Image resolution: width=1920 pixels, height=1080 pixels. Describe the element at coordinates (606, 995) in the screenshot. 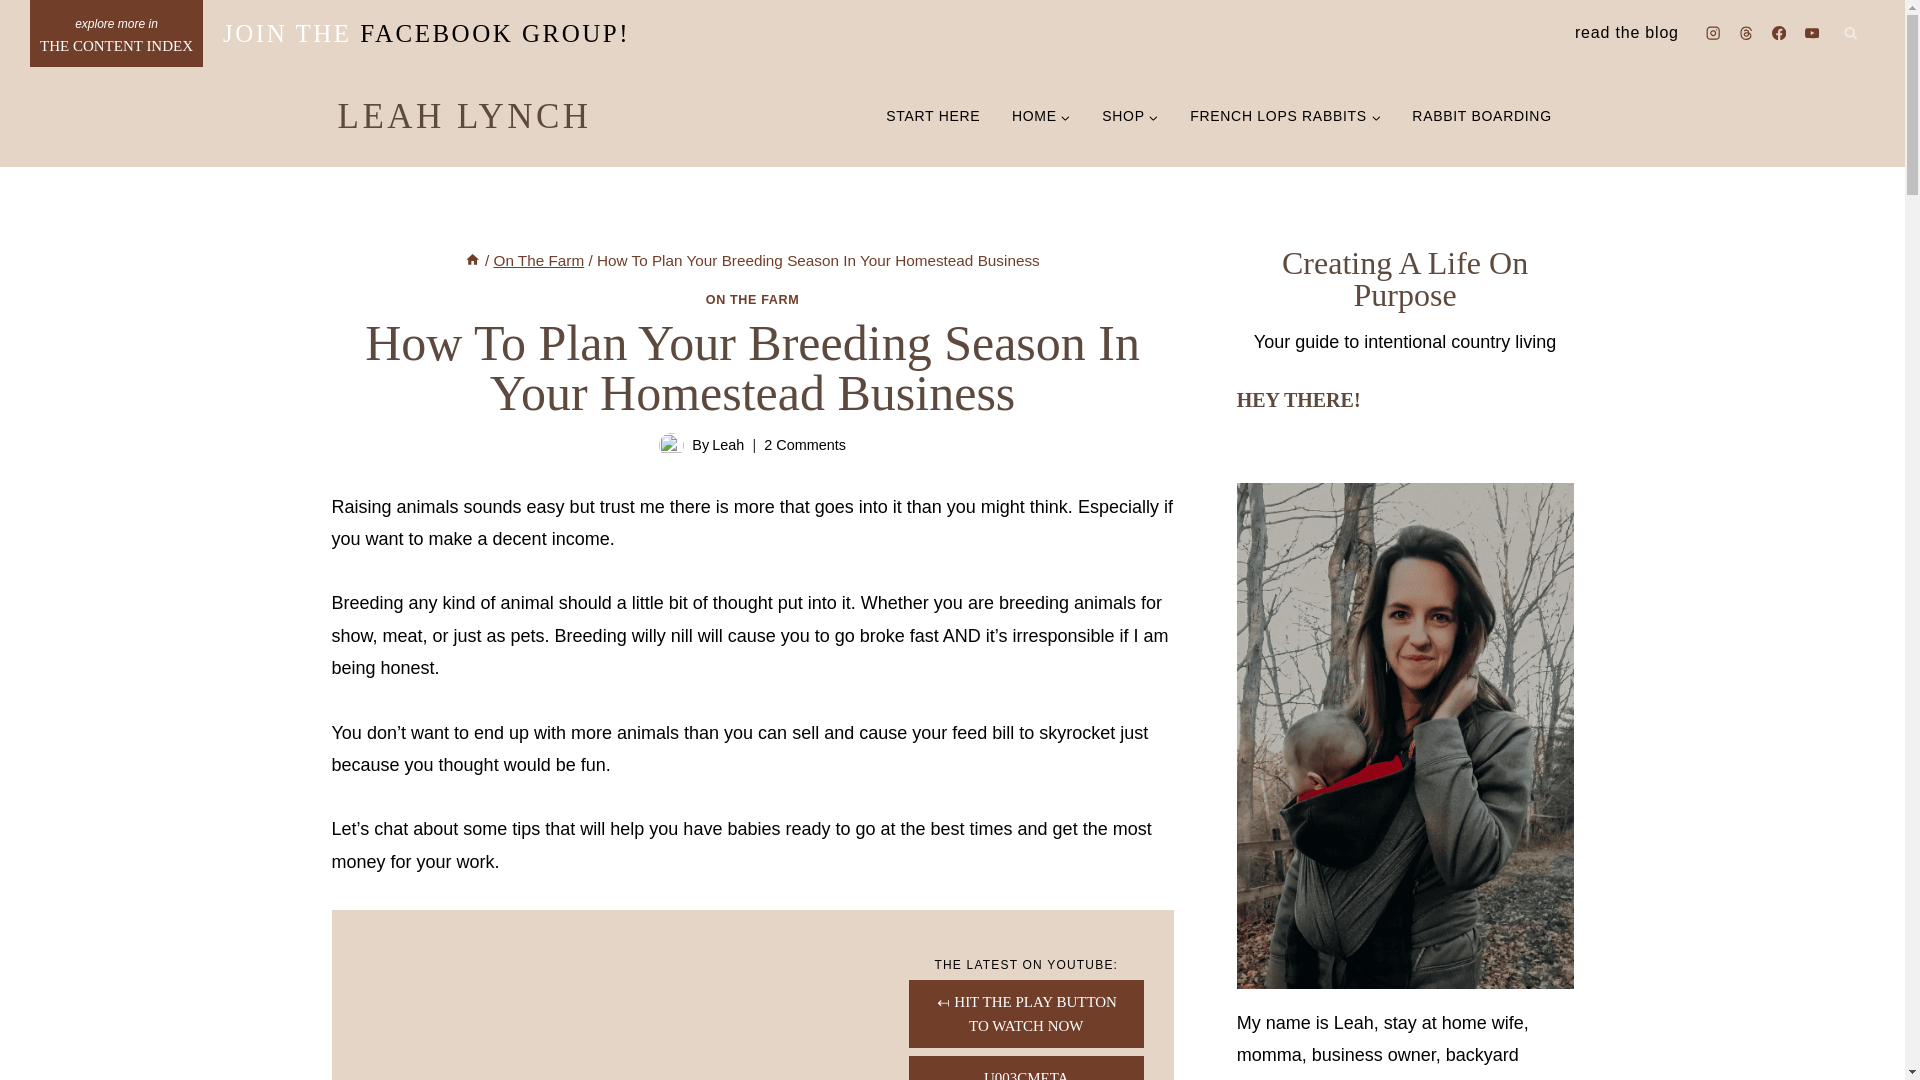

I see `BREEDING SEASON - how to plan for your sanity` at that location.